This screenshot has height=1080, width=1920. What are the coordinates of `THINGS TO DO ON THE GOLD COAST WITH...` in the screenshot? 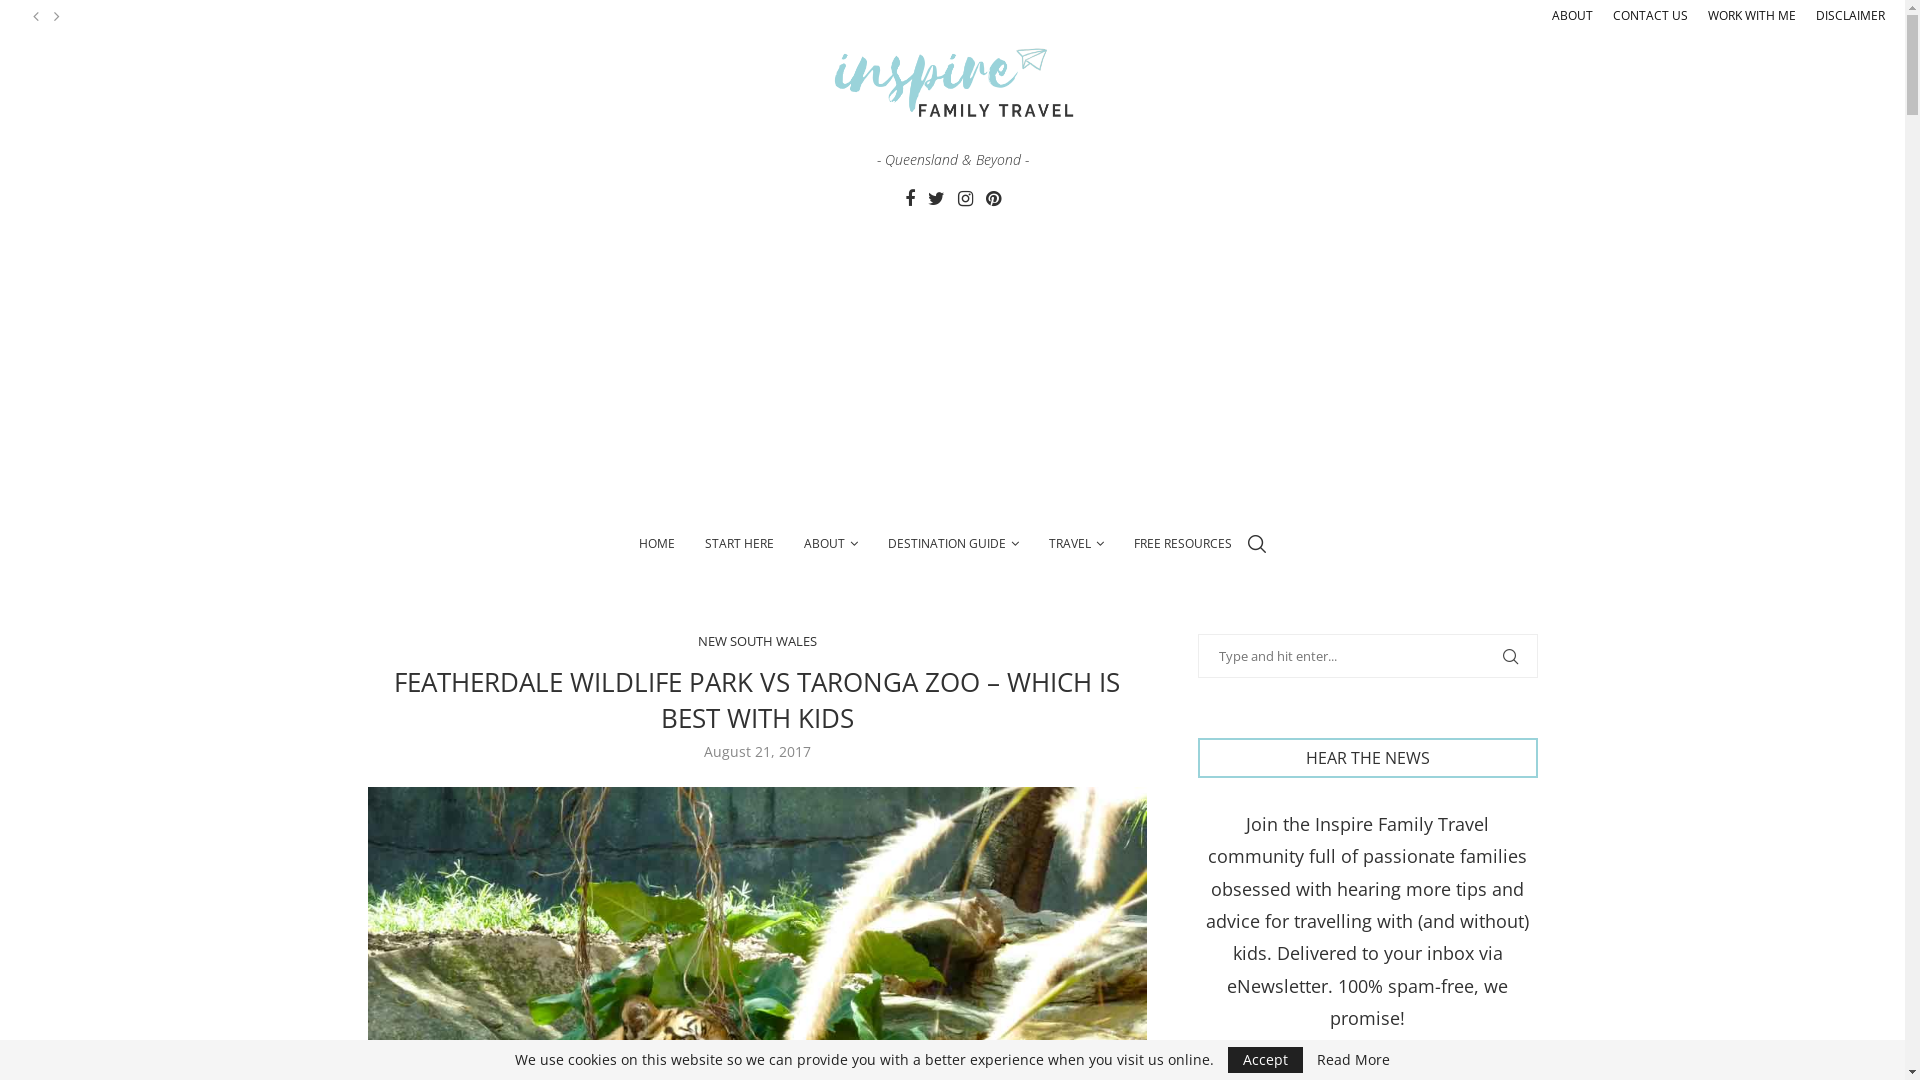 It's located at (198, 19).